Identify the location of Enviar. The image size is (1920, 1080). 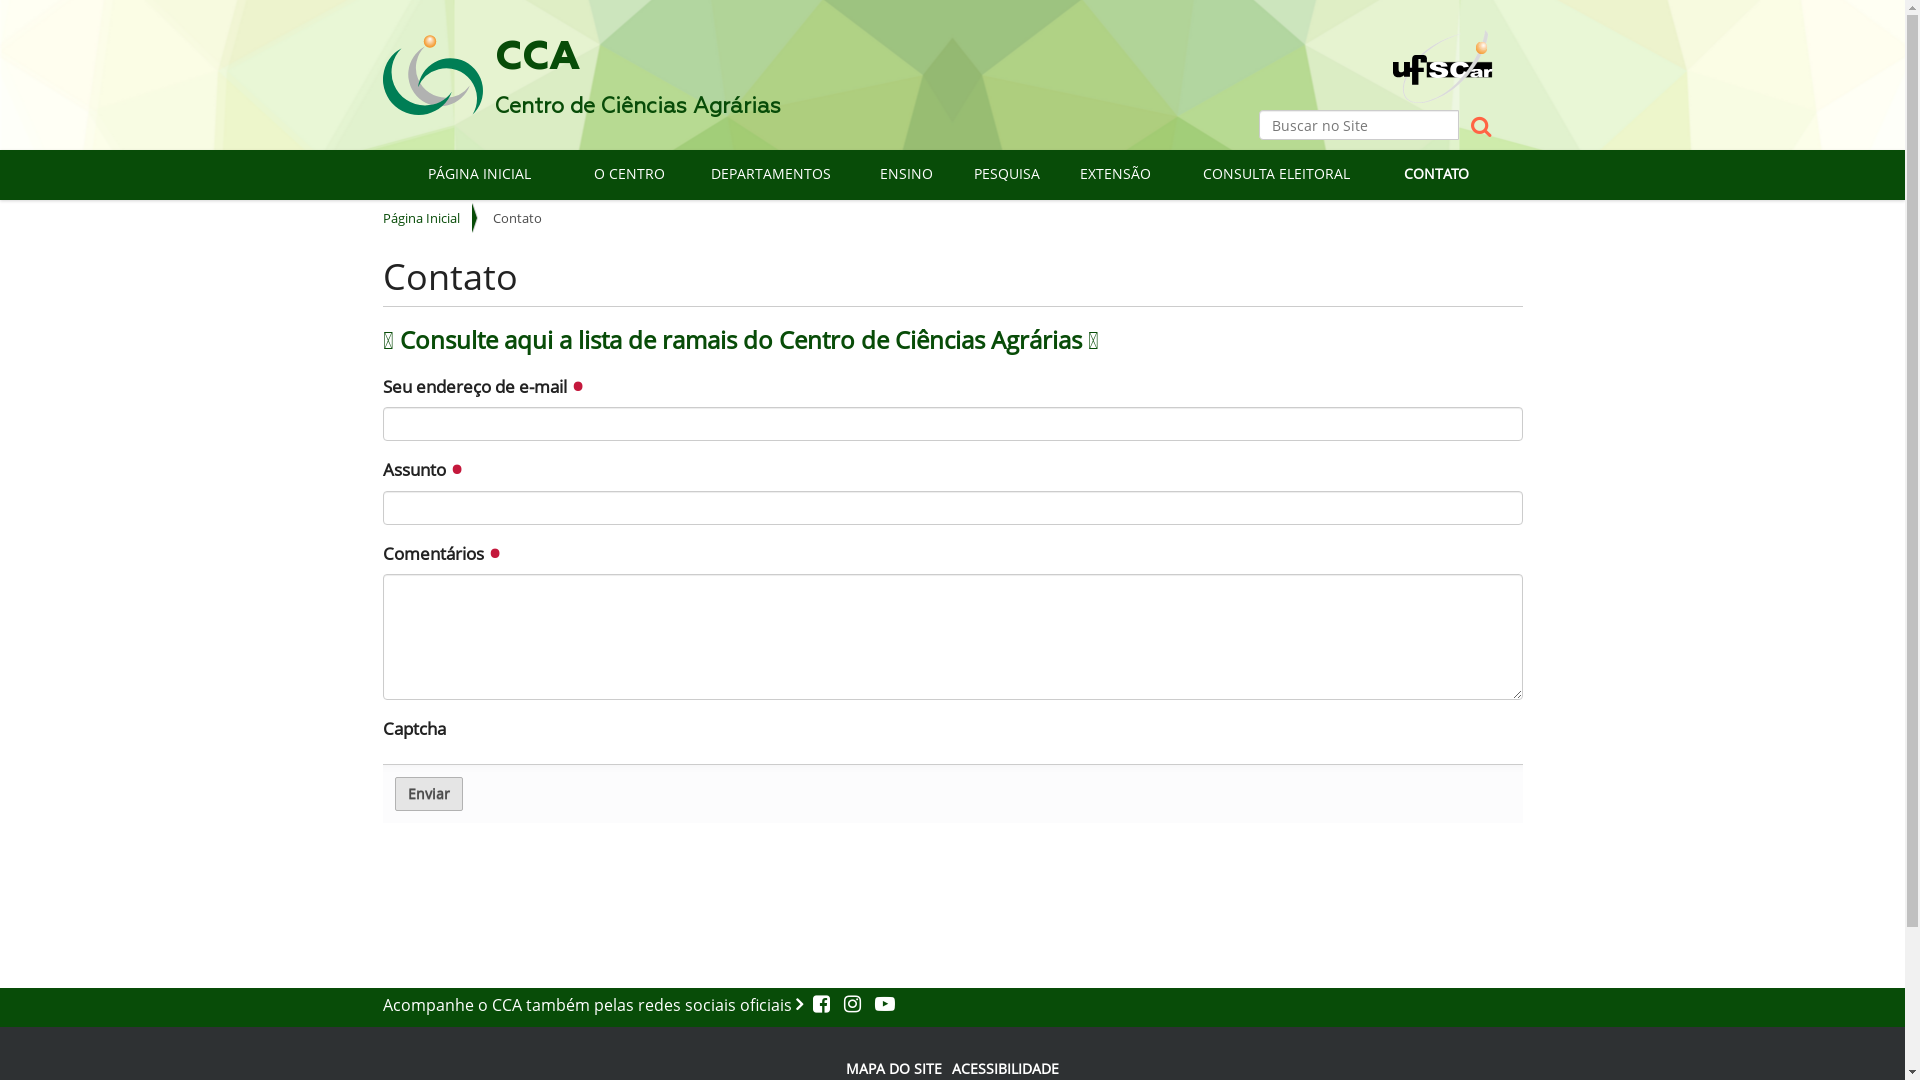
(428, 794).